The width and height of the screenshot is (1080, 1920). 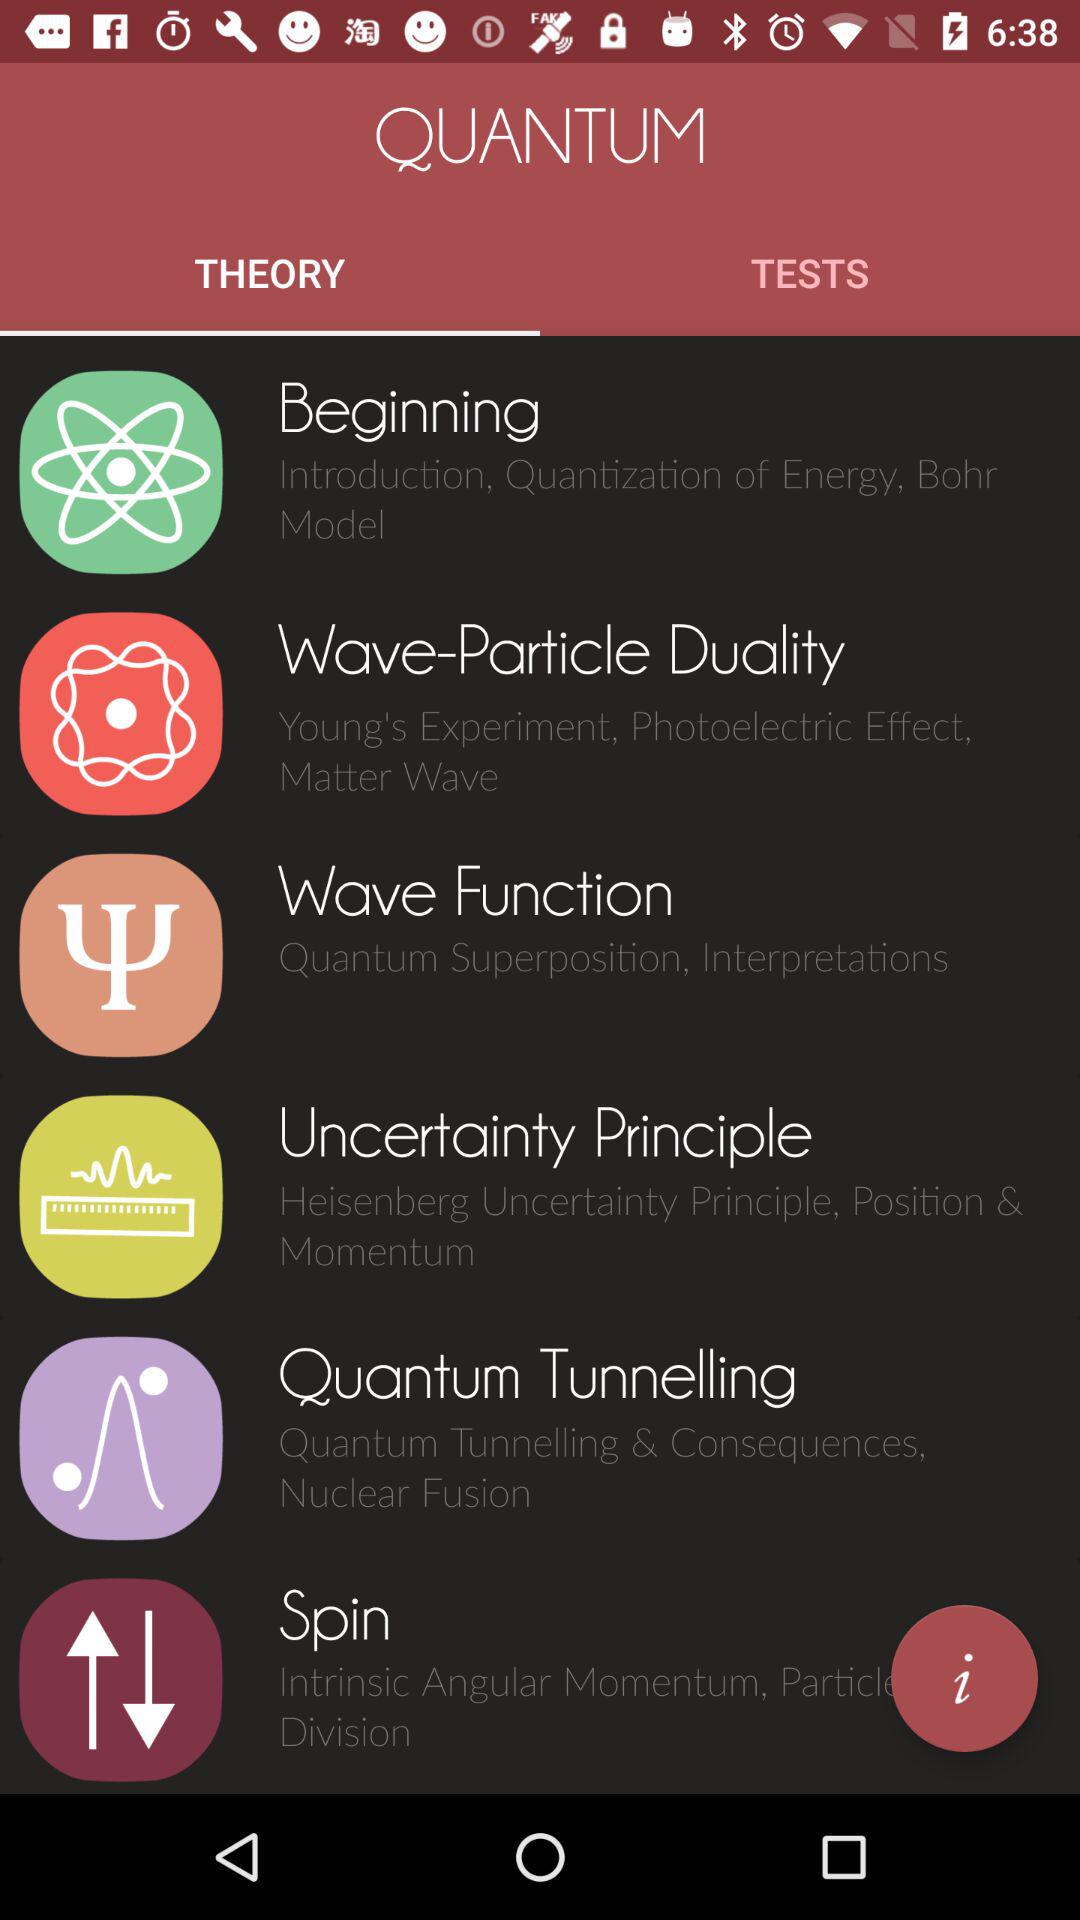 I want to click on open the article, so click(x=120, y=1197).